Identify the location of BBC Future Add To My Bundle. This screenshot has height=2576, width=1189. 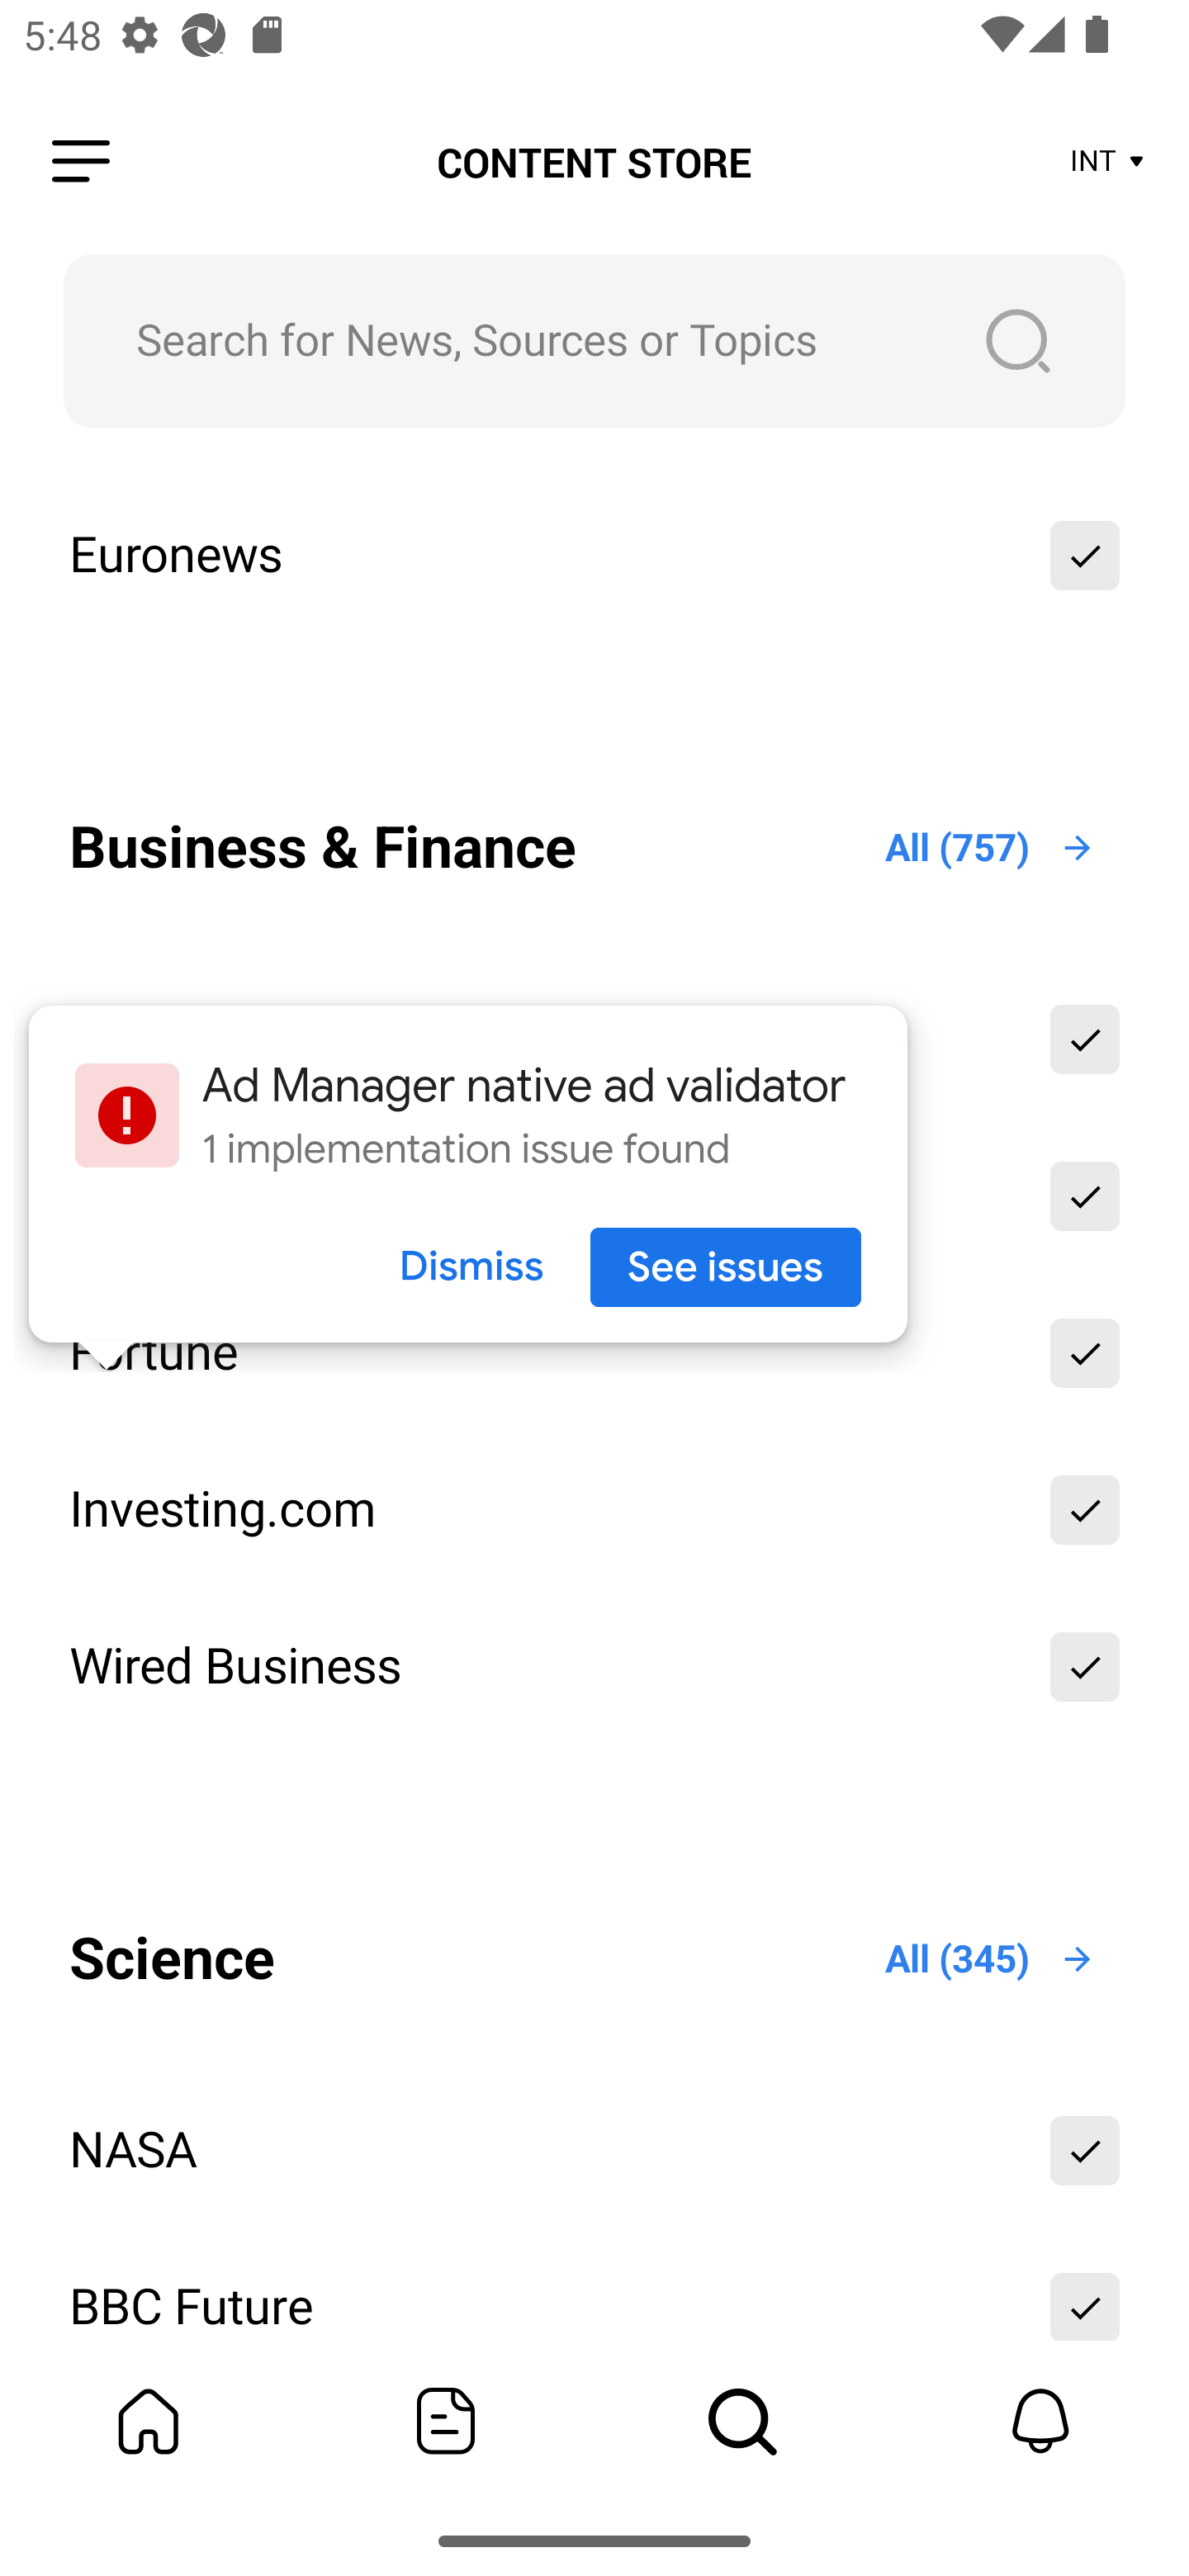
(594, 2290).